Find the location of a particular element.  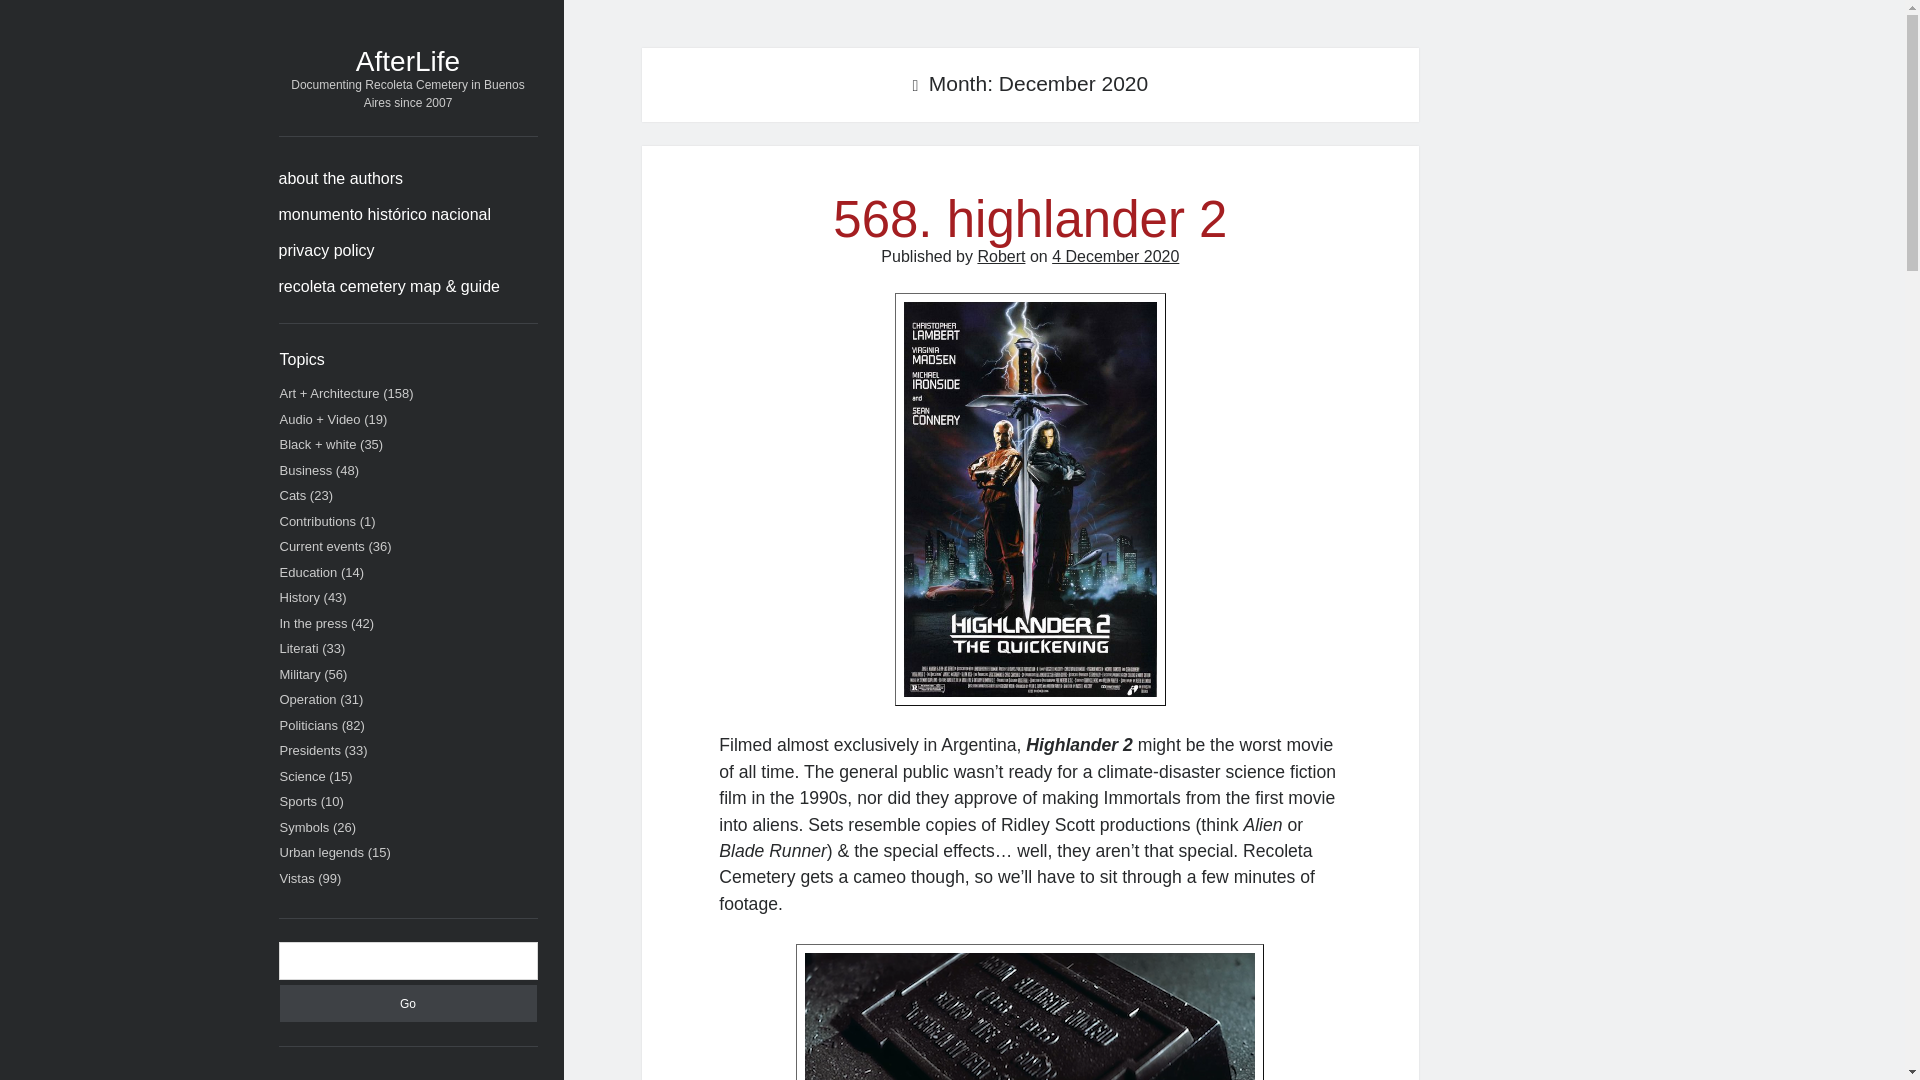

about the authors is located at coordinates (340, 179).